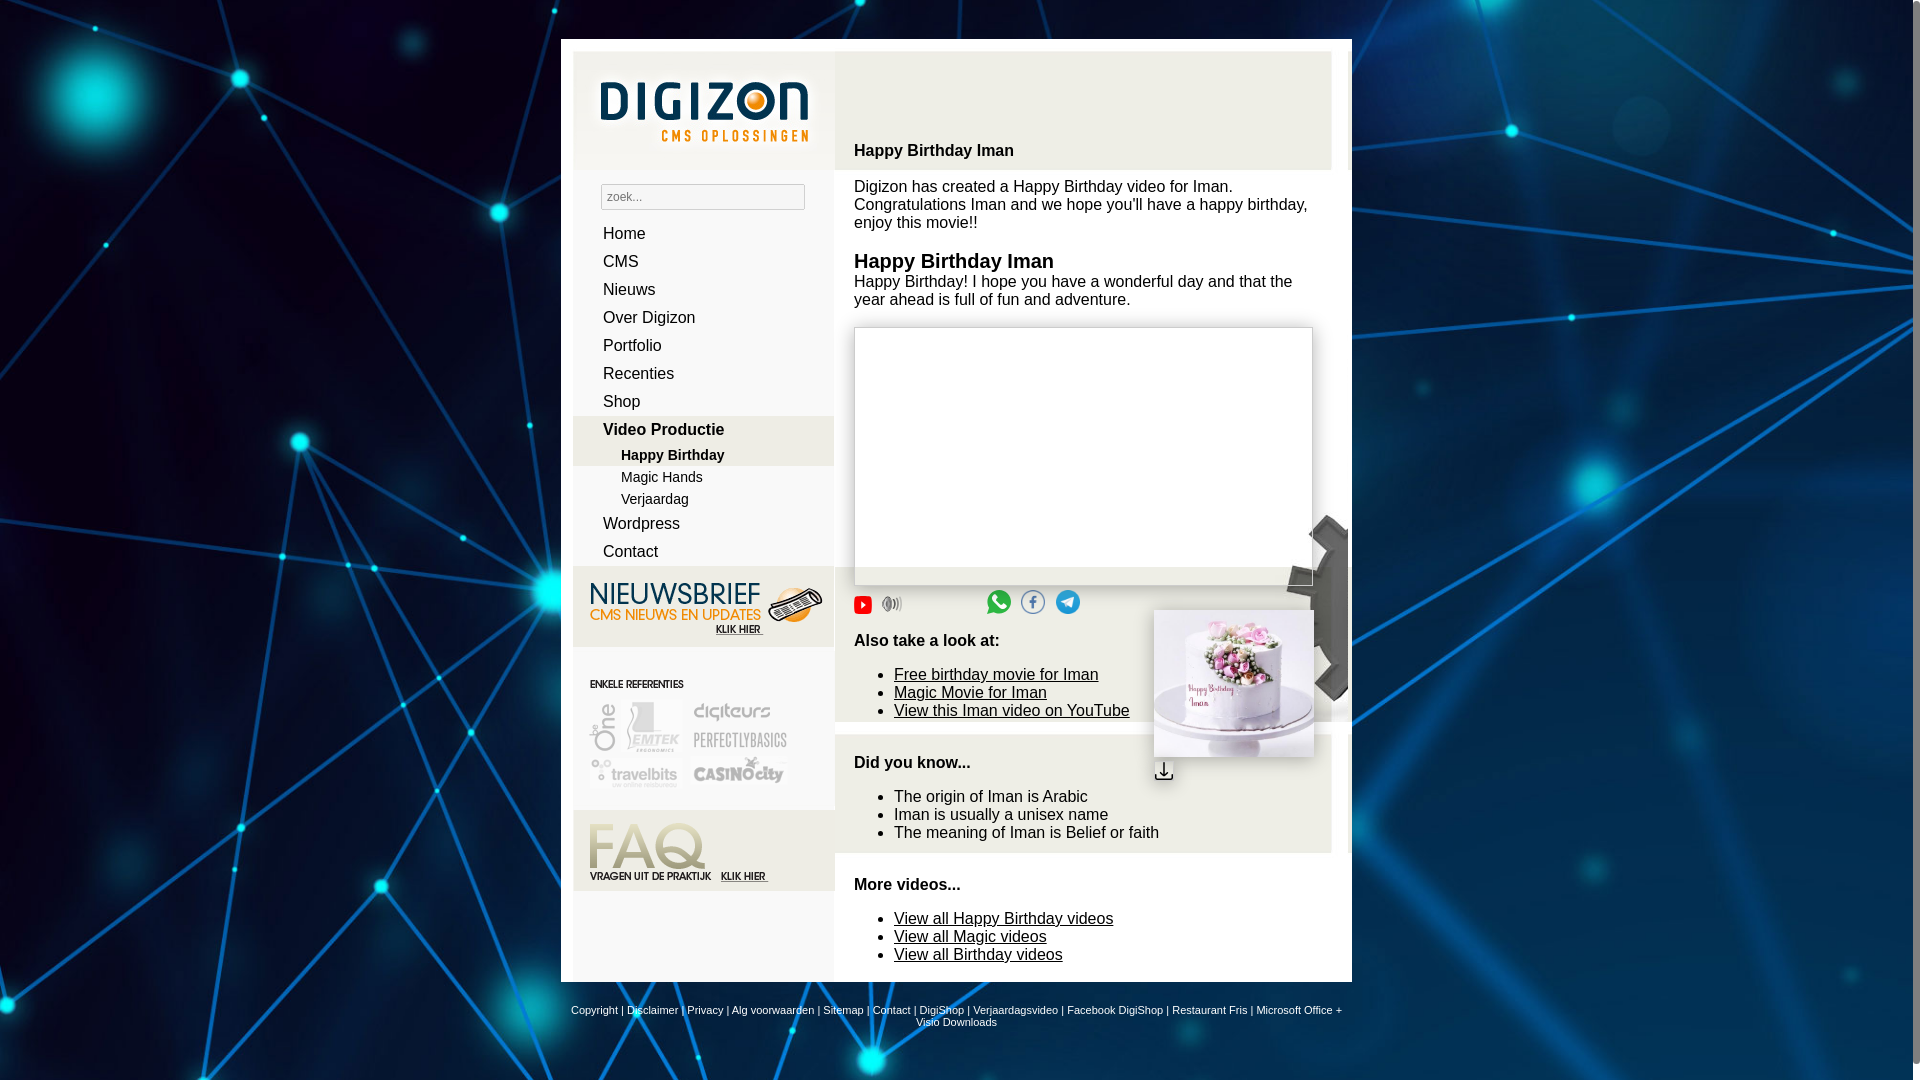  Describe the element at coordinates (696, 523) in the screenshot. I see `Wordpress` at that location.